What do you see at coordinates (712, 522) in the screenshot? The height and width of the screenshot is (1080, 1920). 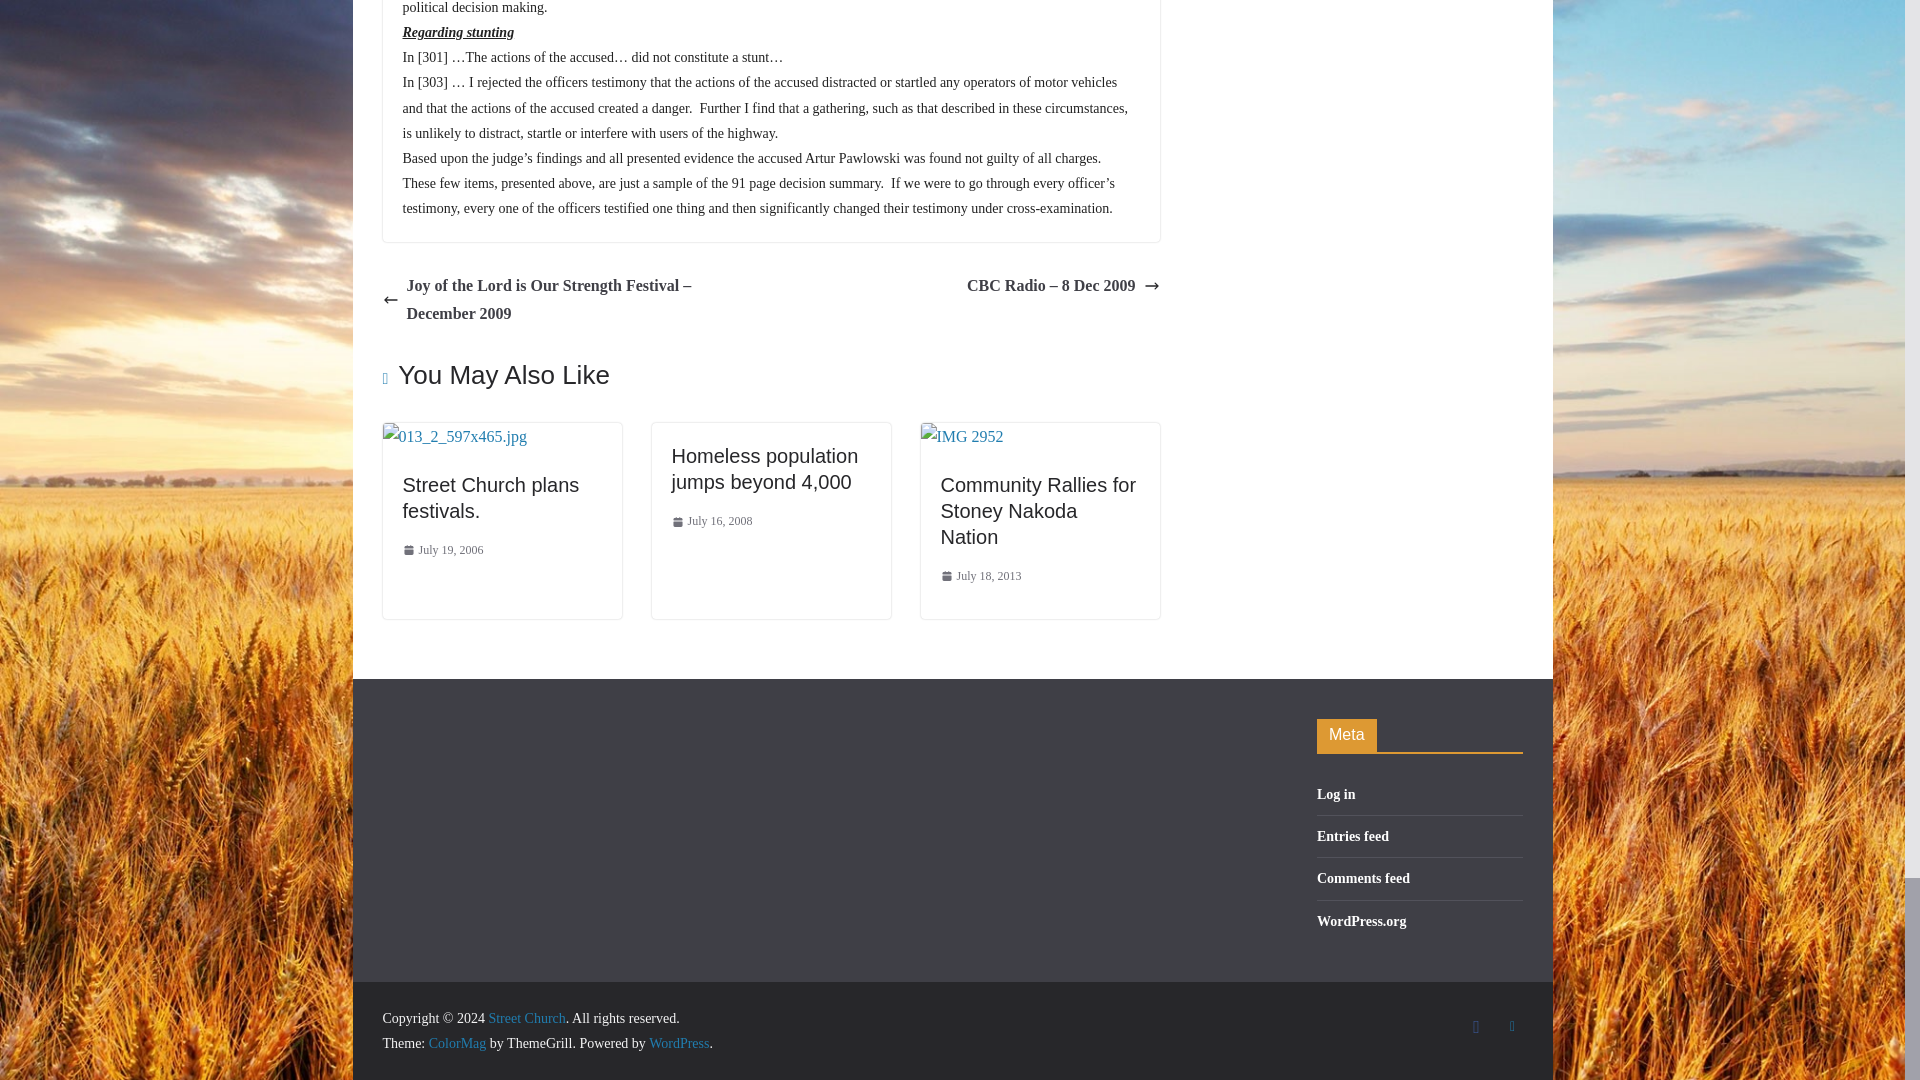 I see `9:25 am` at bounding box center [712, 522].